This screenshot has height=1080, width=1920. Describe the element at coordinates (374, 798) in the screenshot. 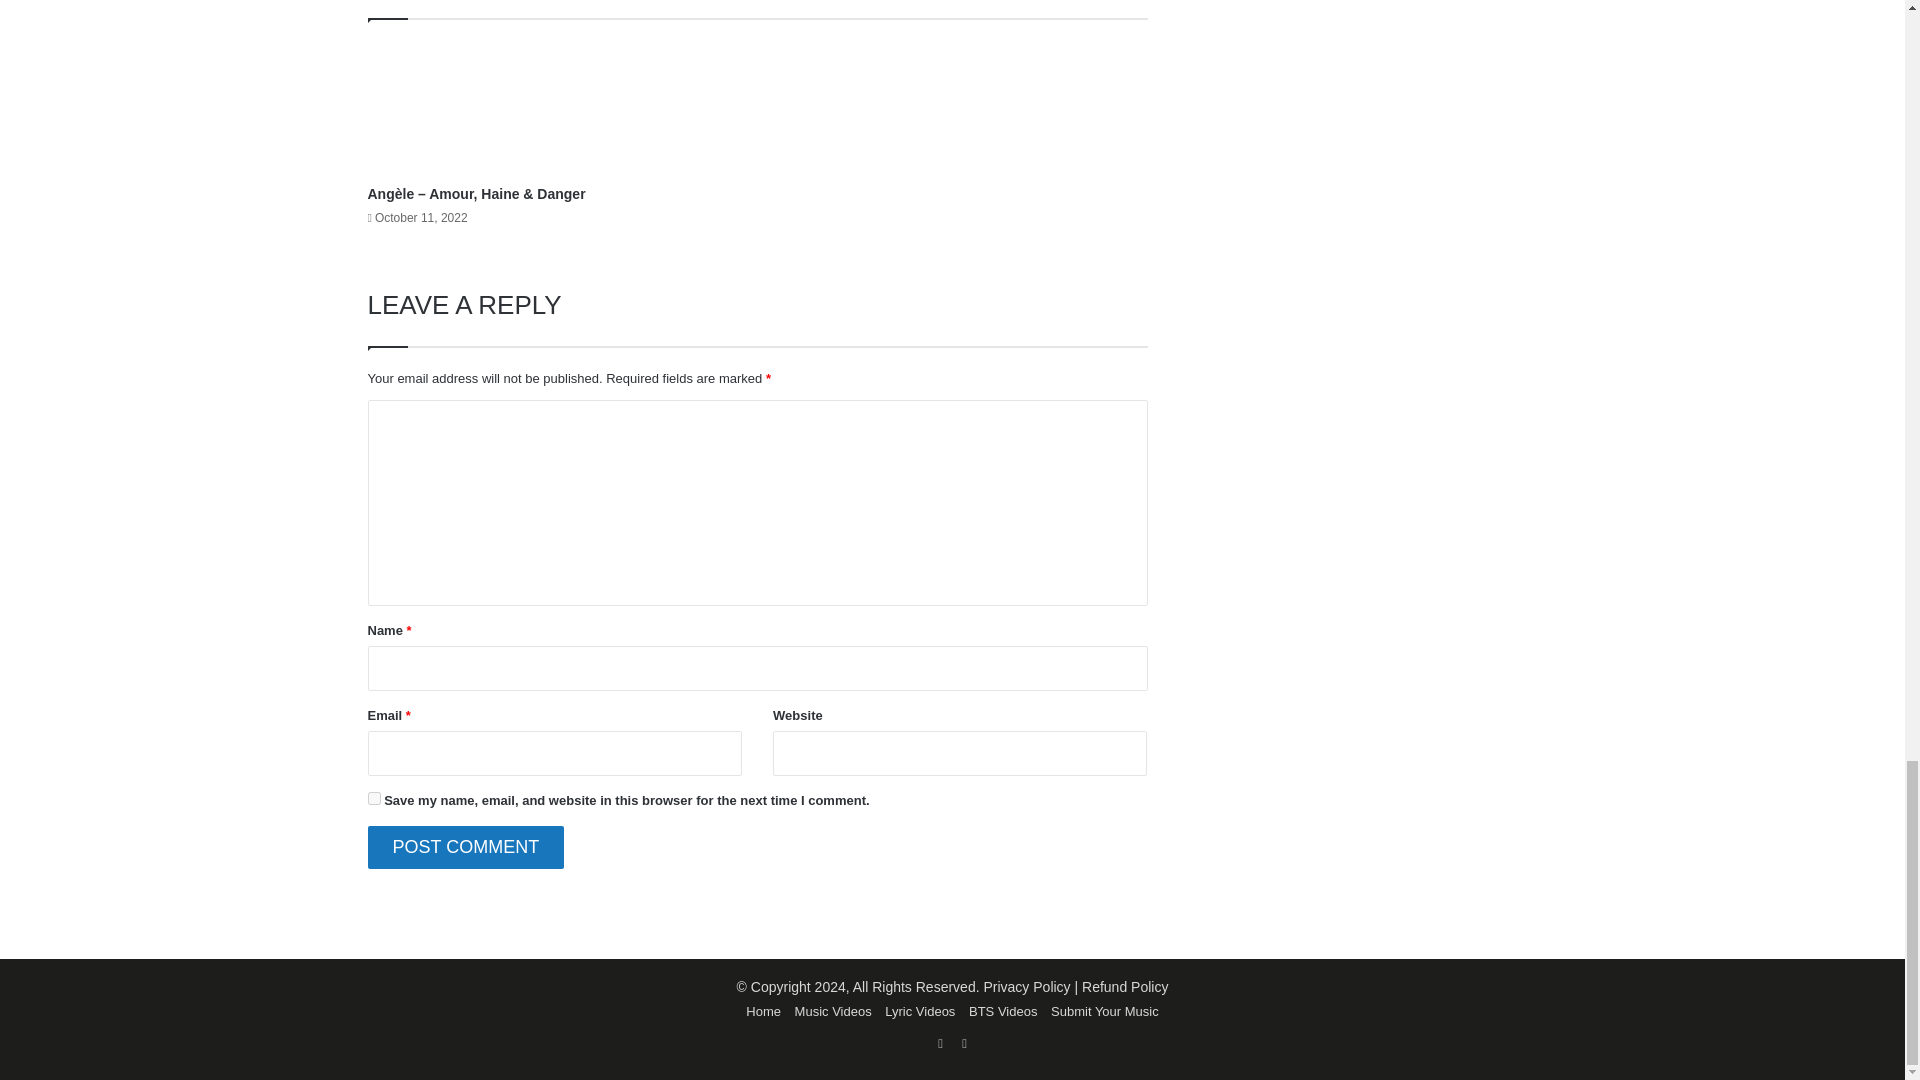

I see `yes` at that location.